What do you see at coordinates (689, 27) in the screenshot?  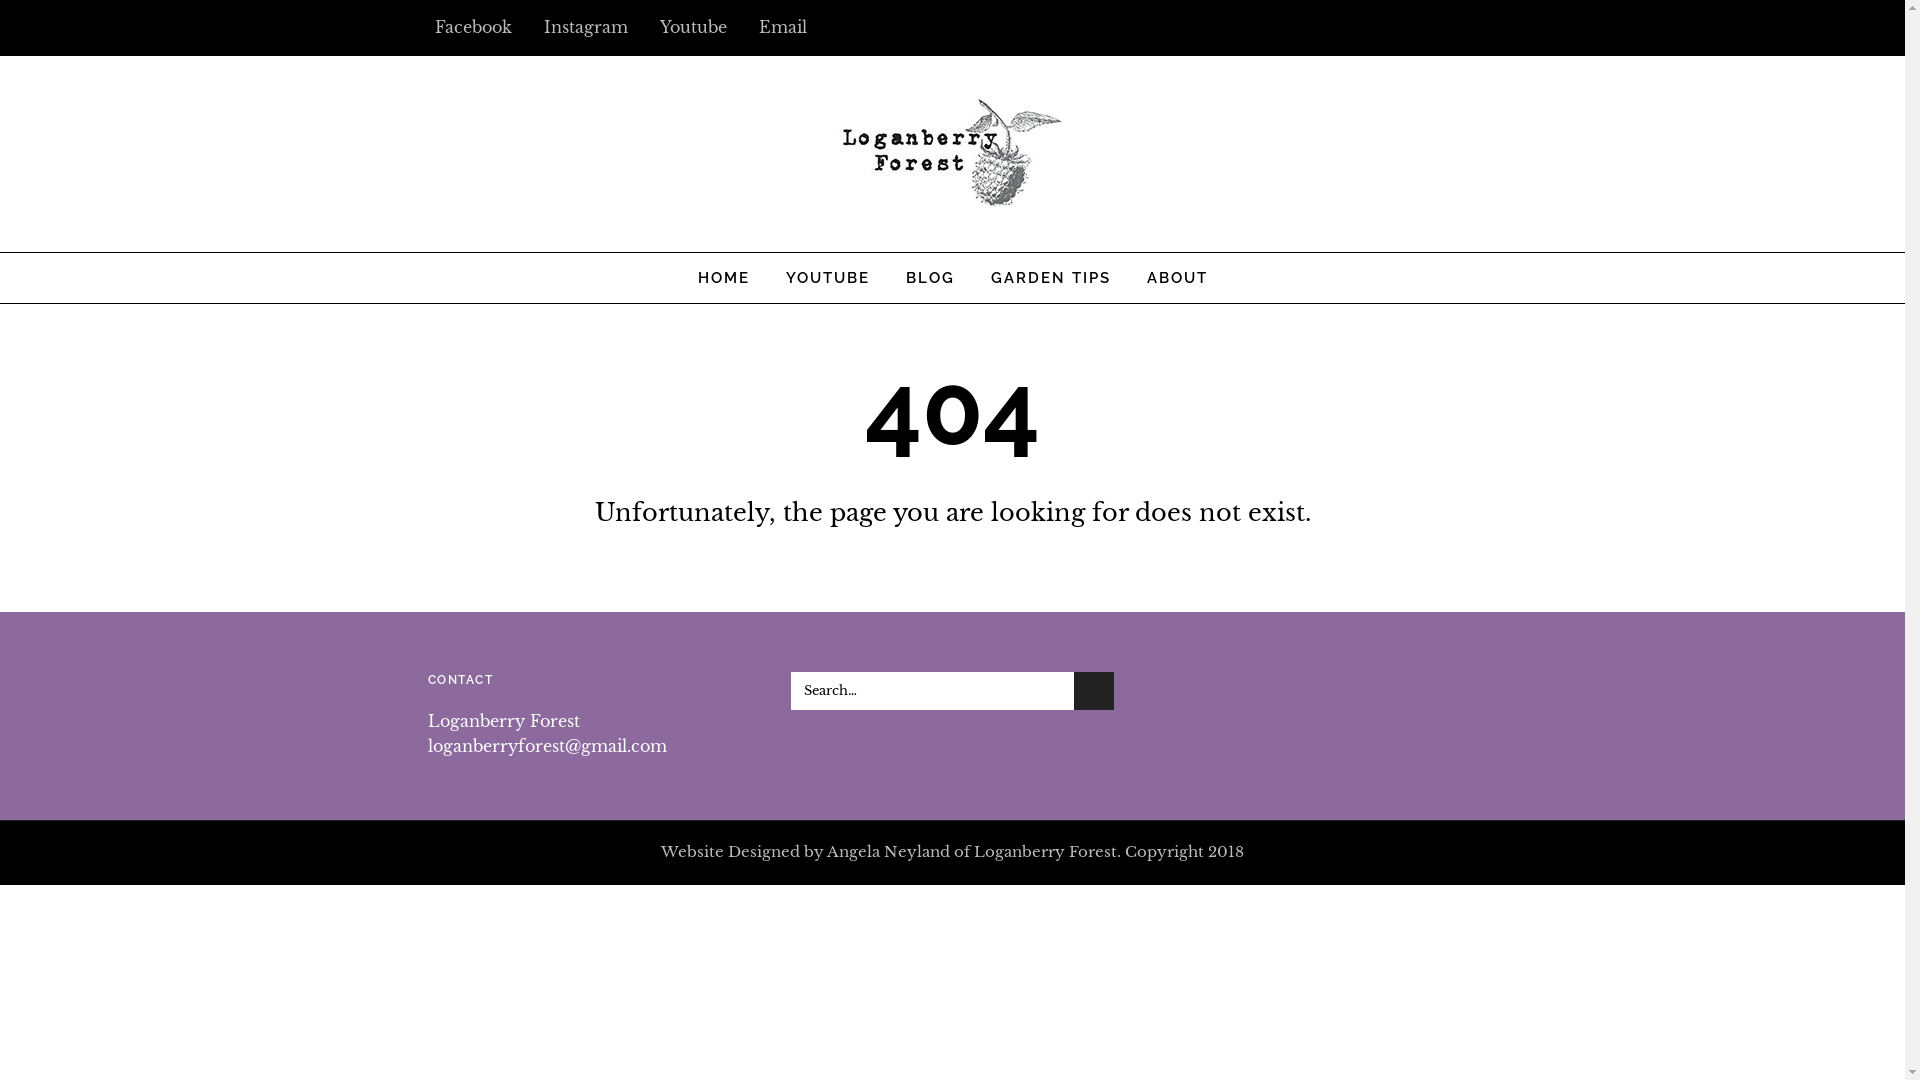 I see `Youtube` at bounding box center [689, 27].